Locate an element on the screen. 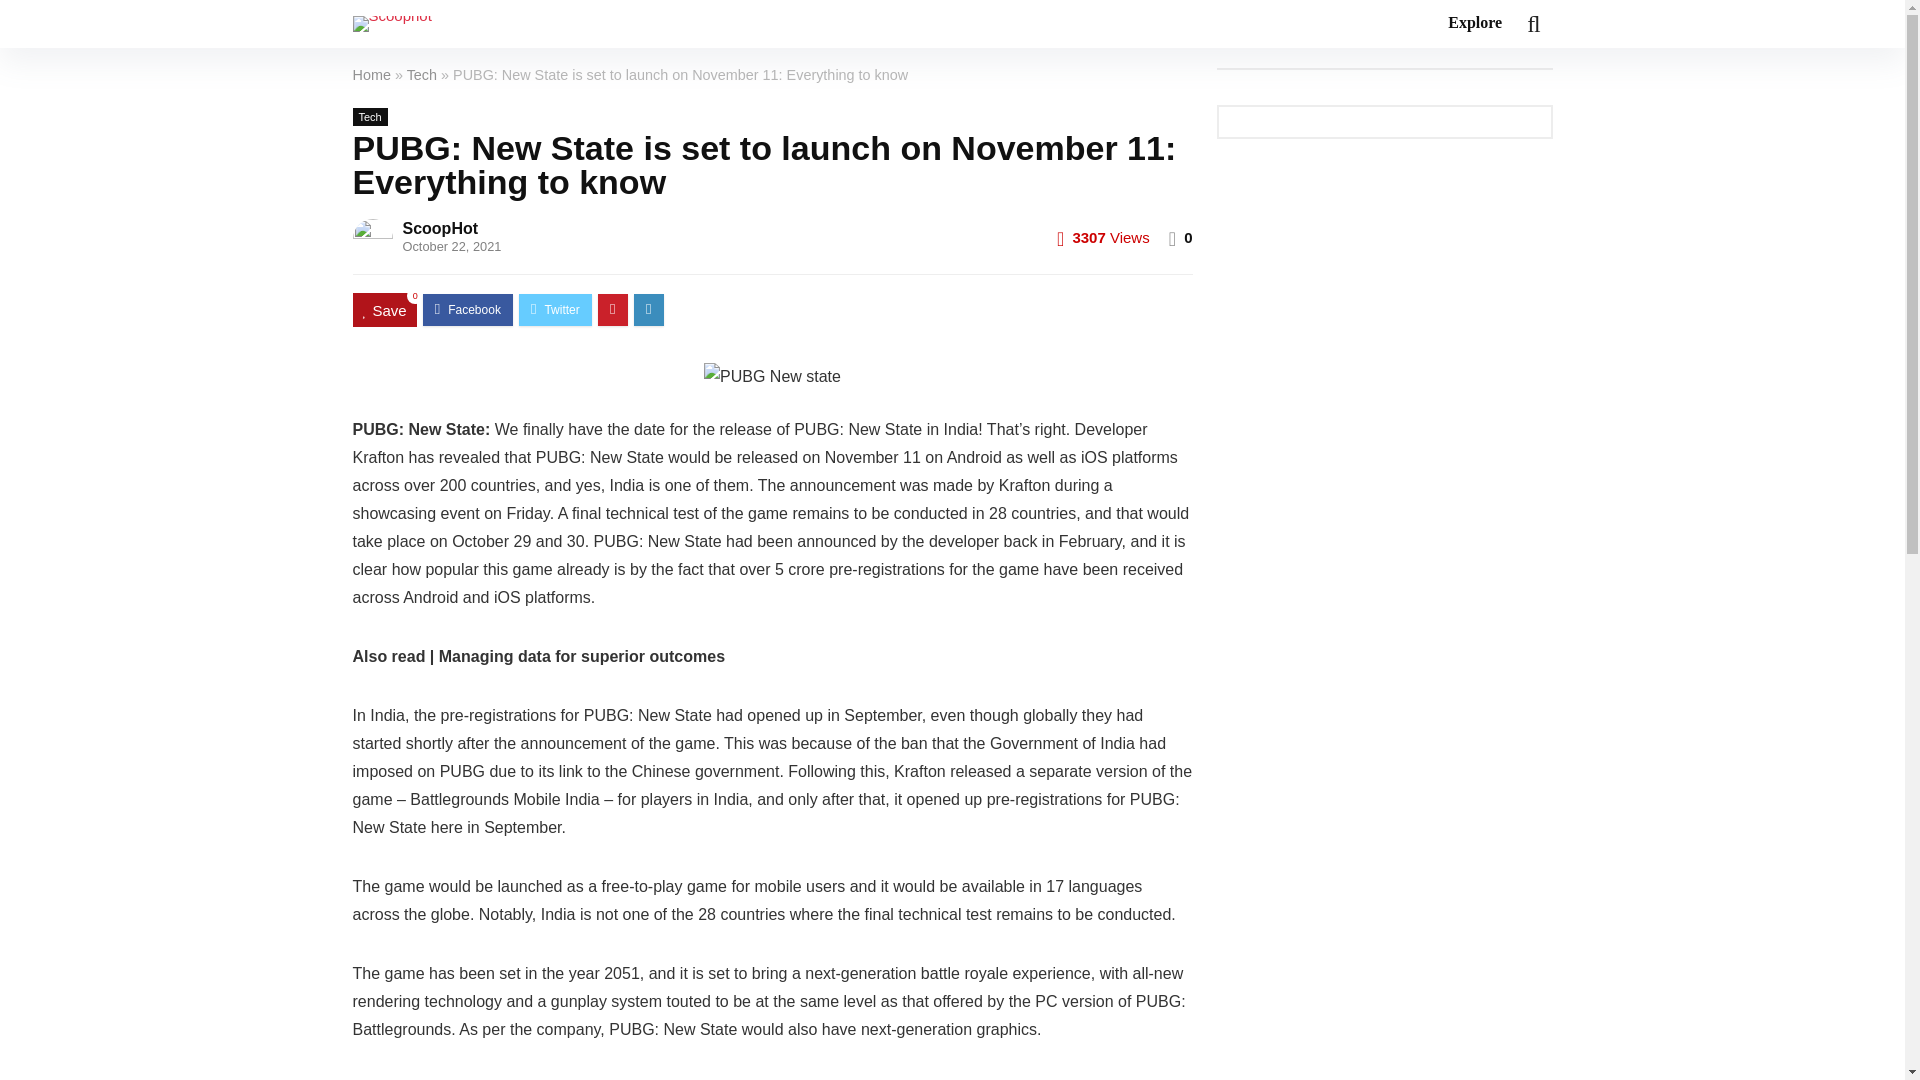 The width and height of the screenshot is (1920, 1080). ScoopHot is located at coordinates (440, 228).